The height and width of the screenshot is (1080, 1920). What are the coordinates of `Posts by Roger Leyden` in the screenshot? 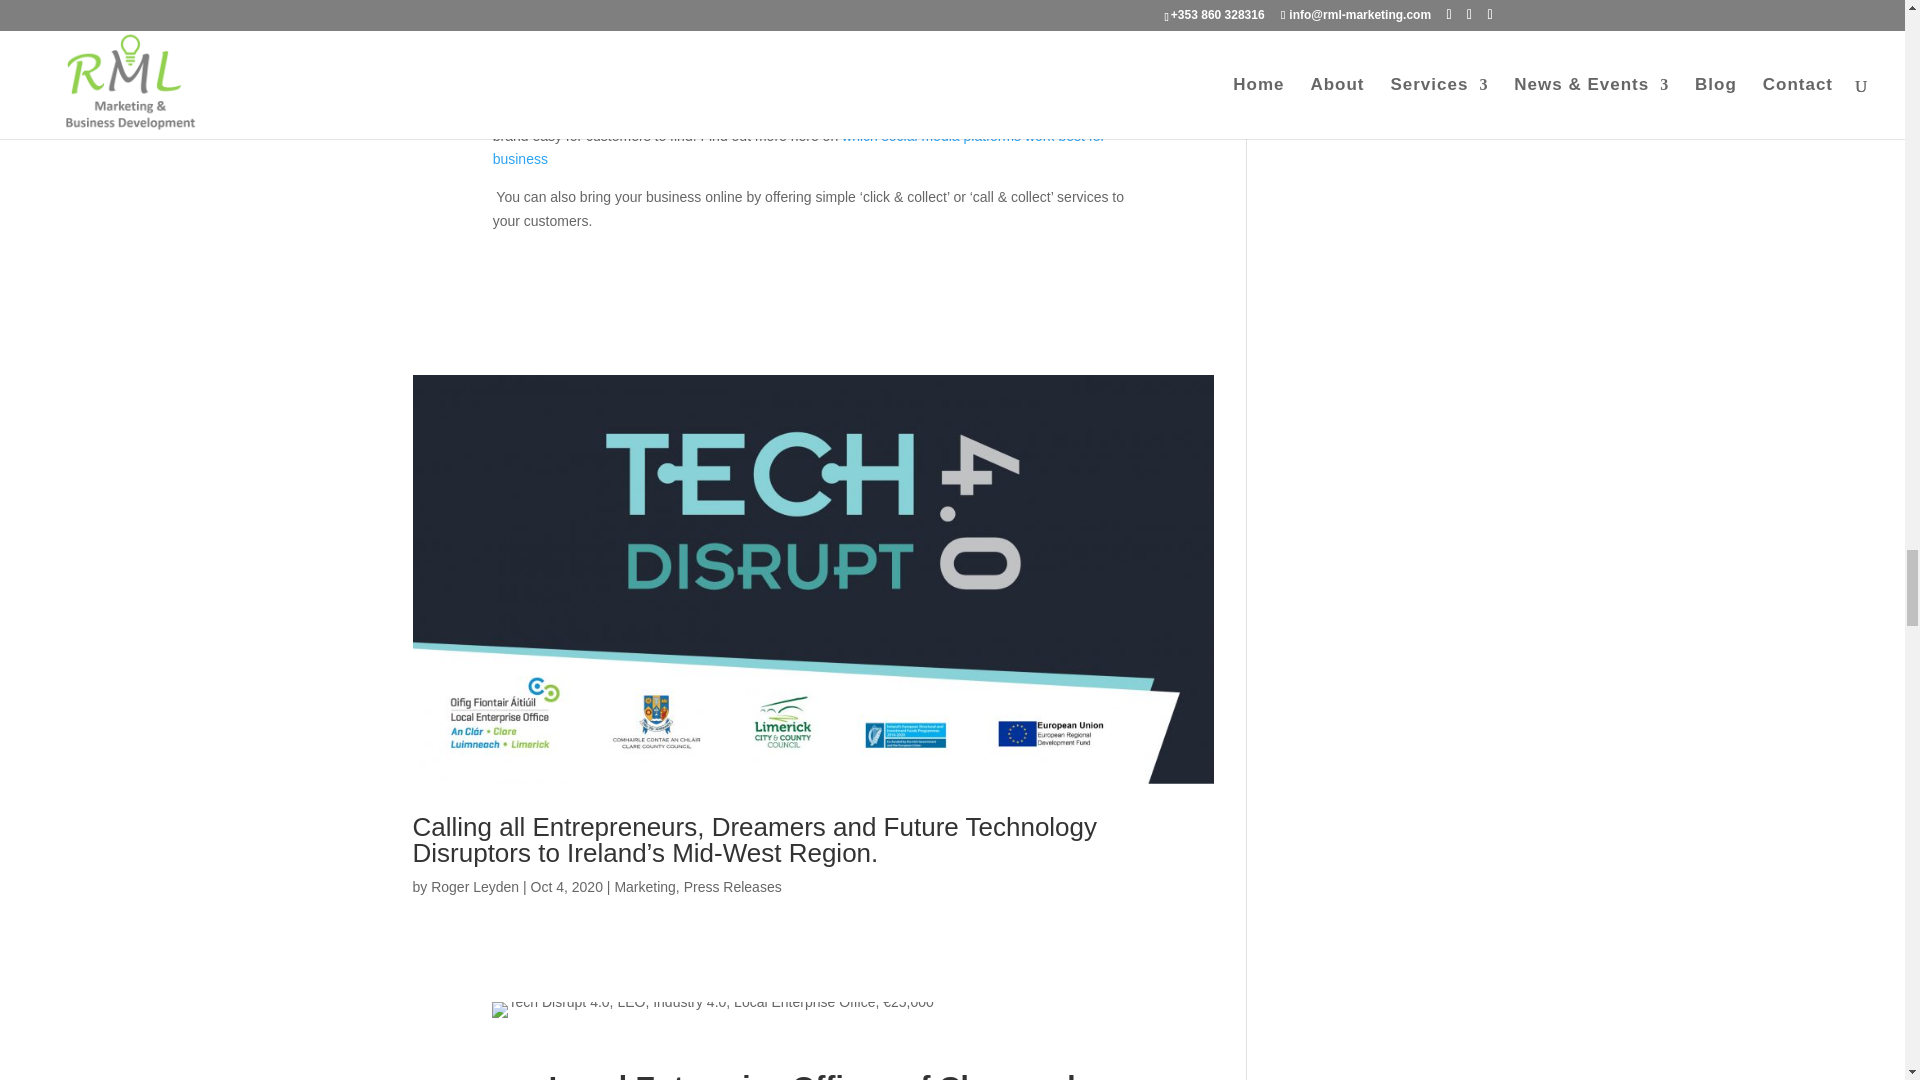 It's located at (474, 887).